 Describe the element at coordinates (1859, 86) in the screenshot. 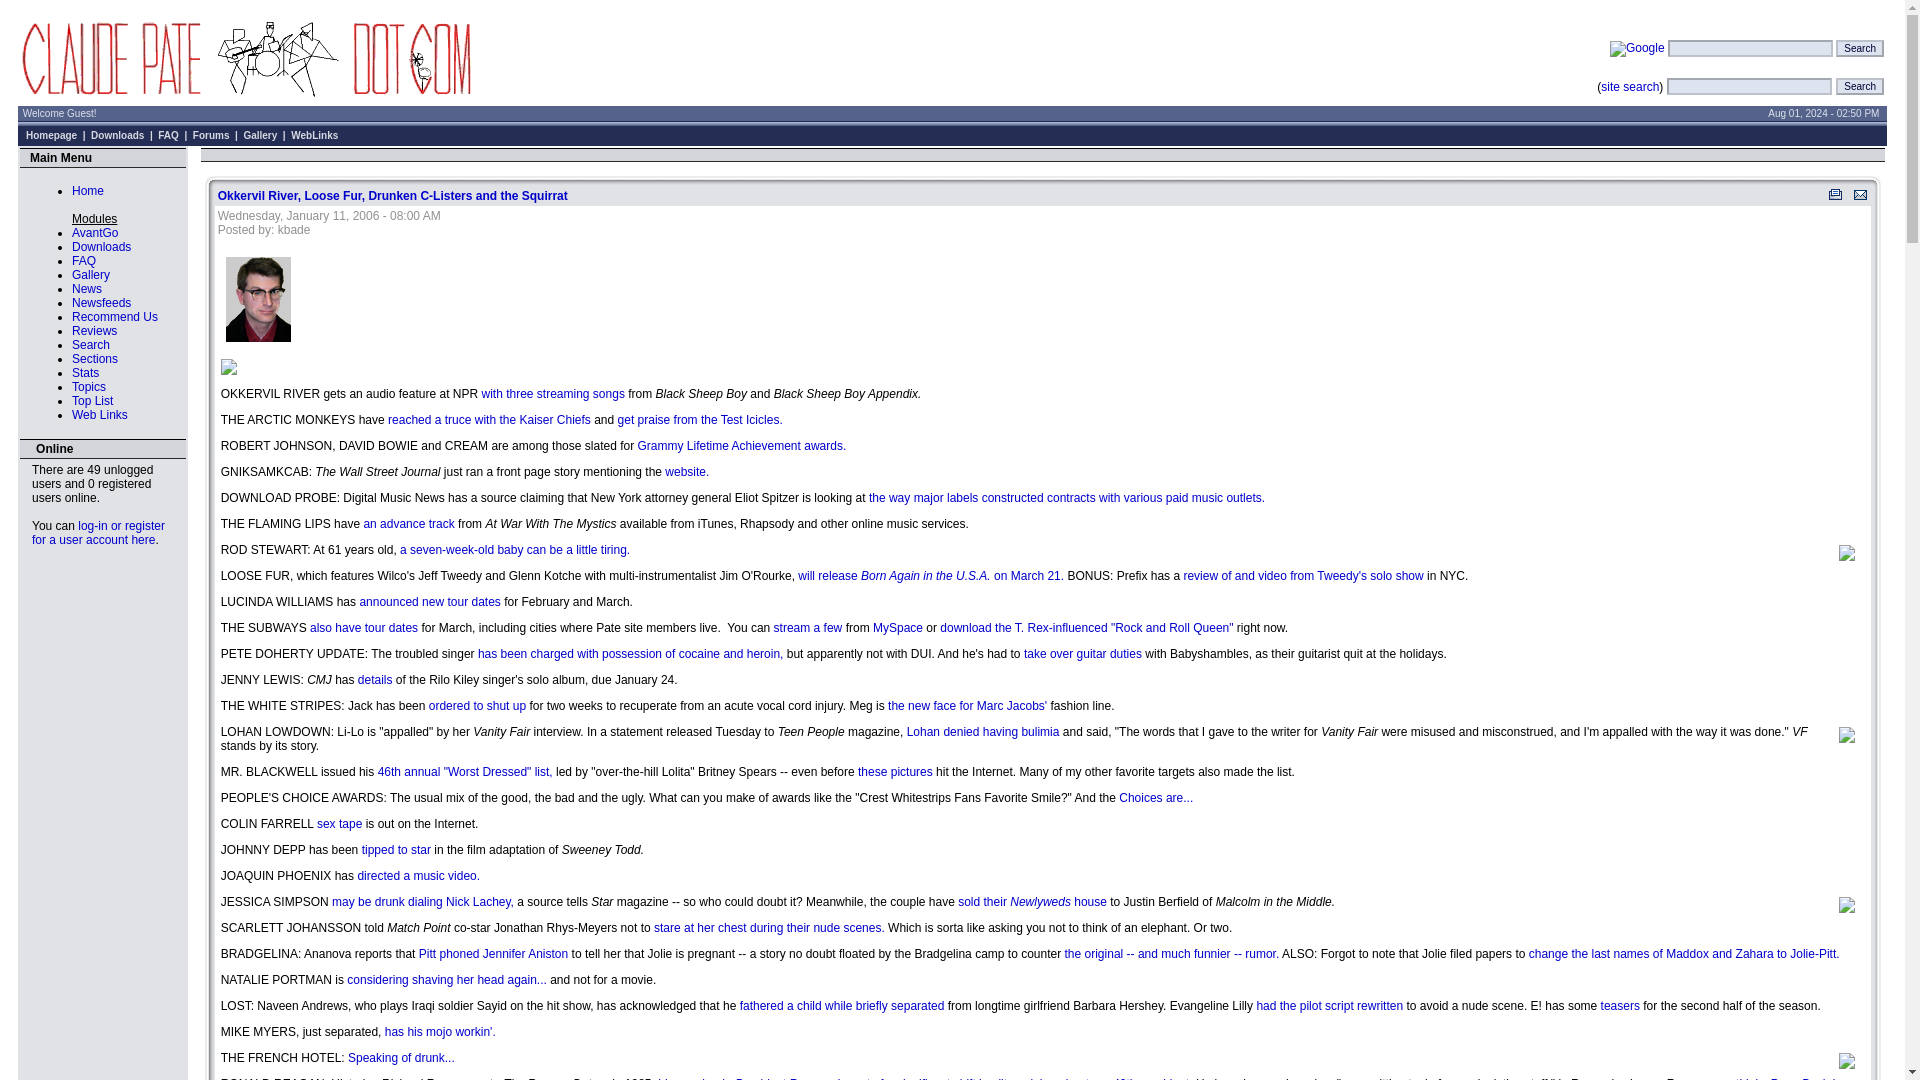

I see `Search` at that location.